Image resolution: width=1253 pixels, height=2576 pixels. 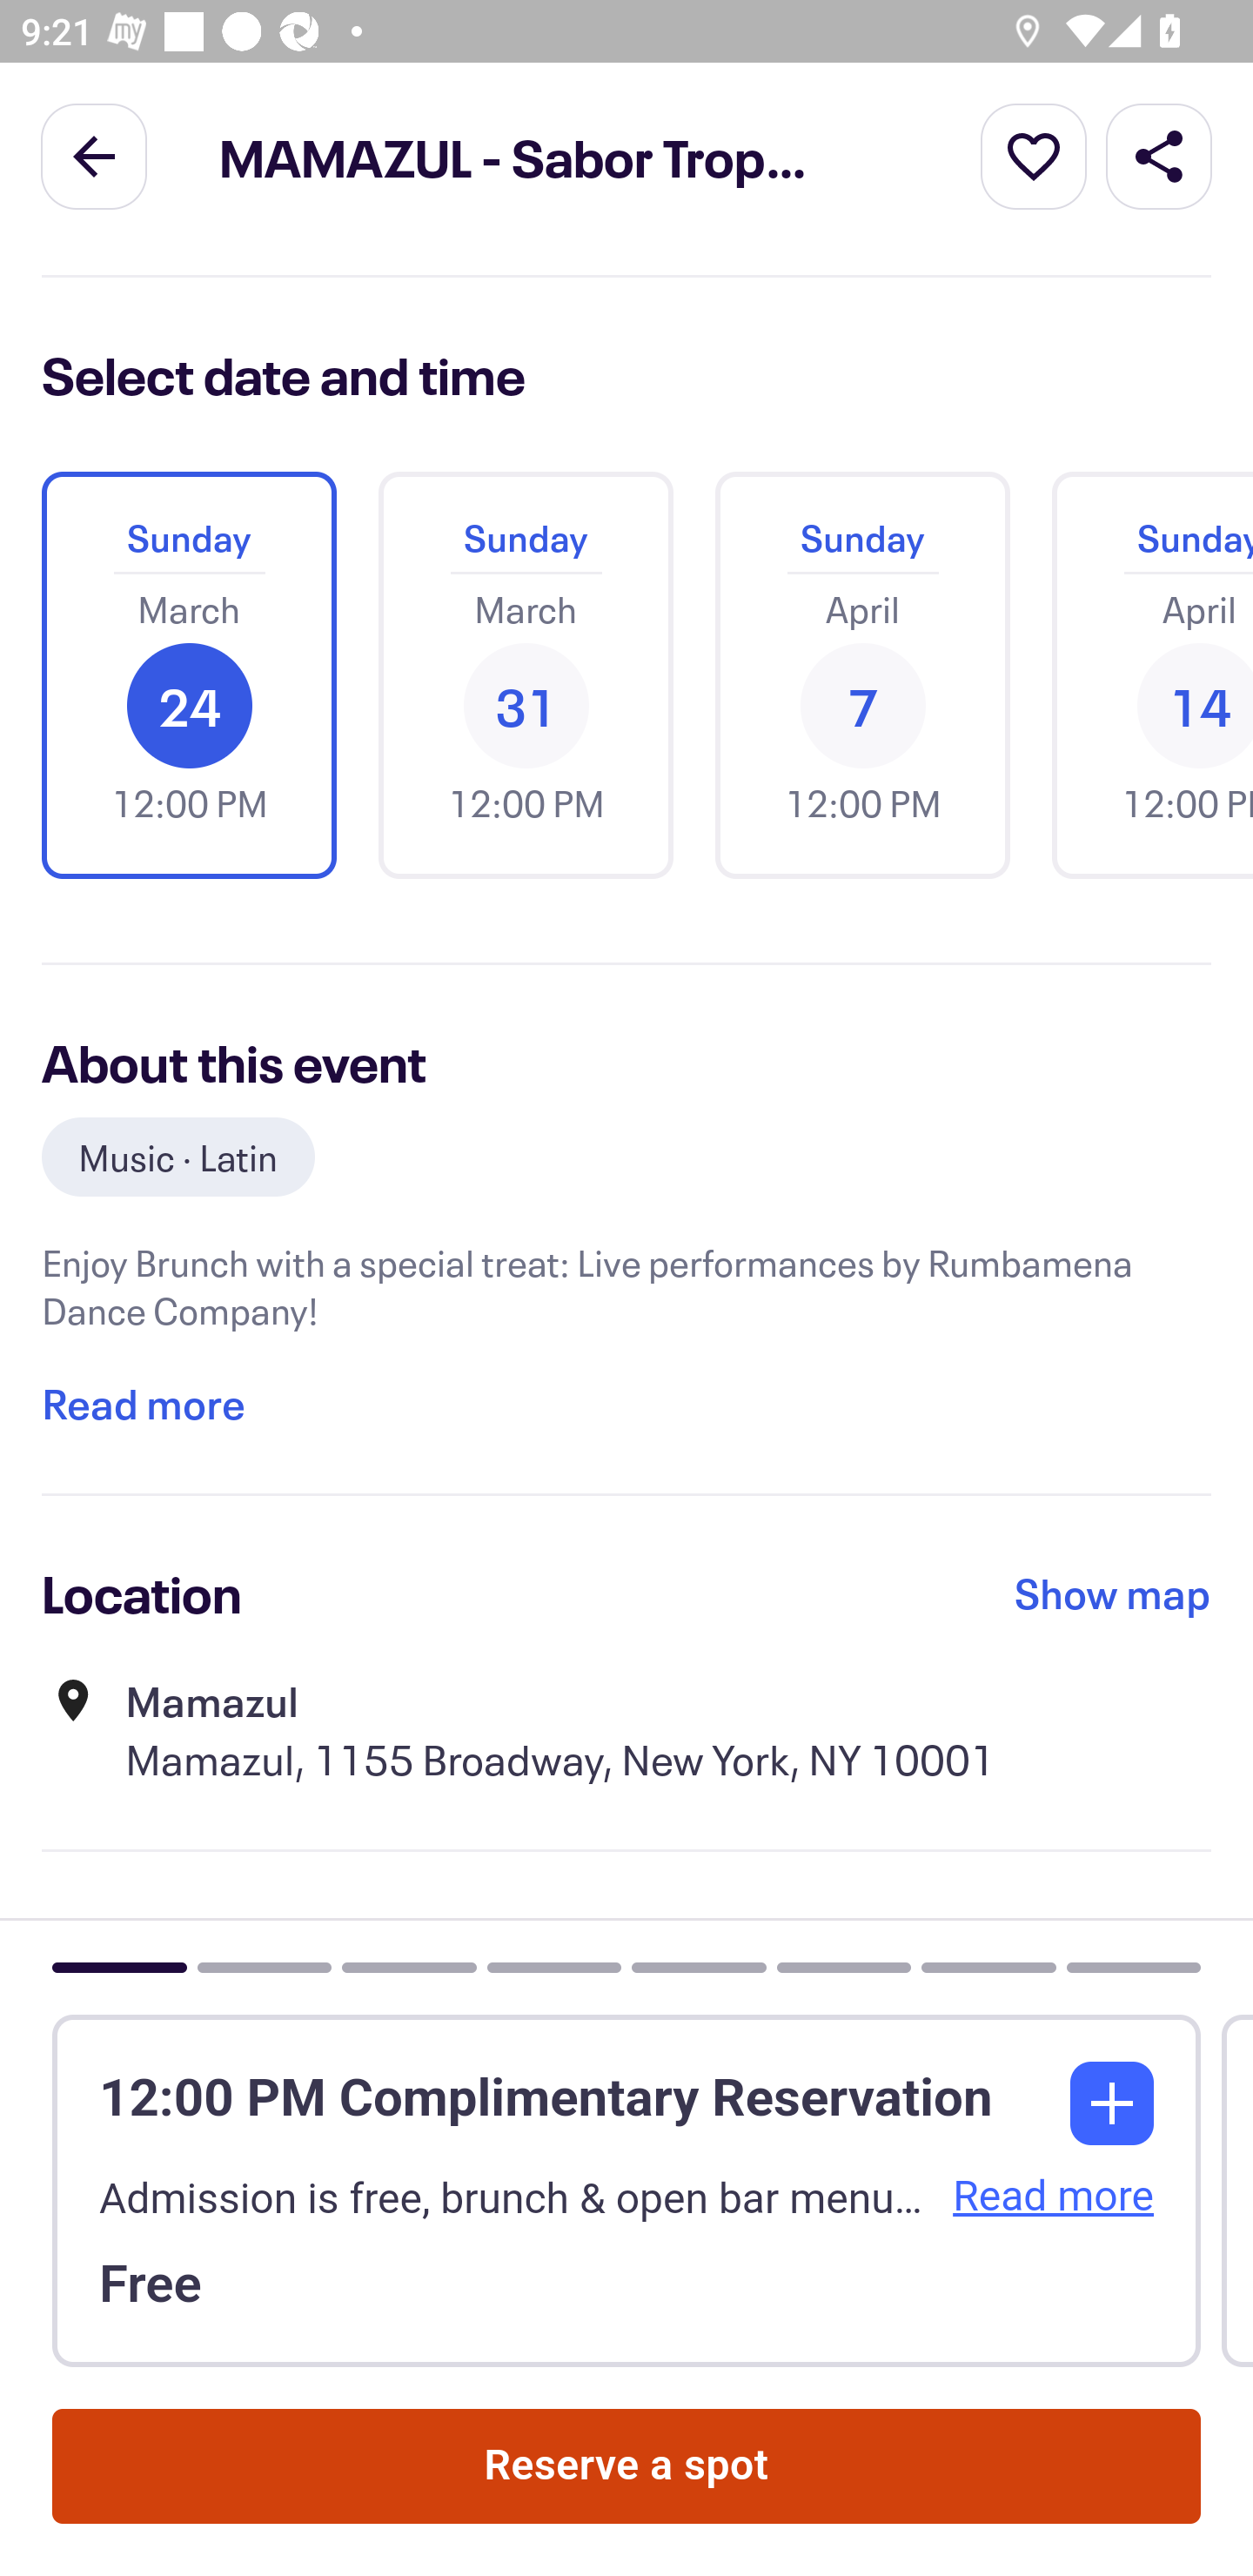 I want to click on Sunday April 7 12:00 PM, so click(x=862, y=675).